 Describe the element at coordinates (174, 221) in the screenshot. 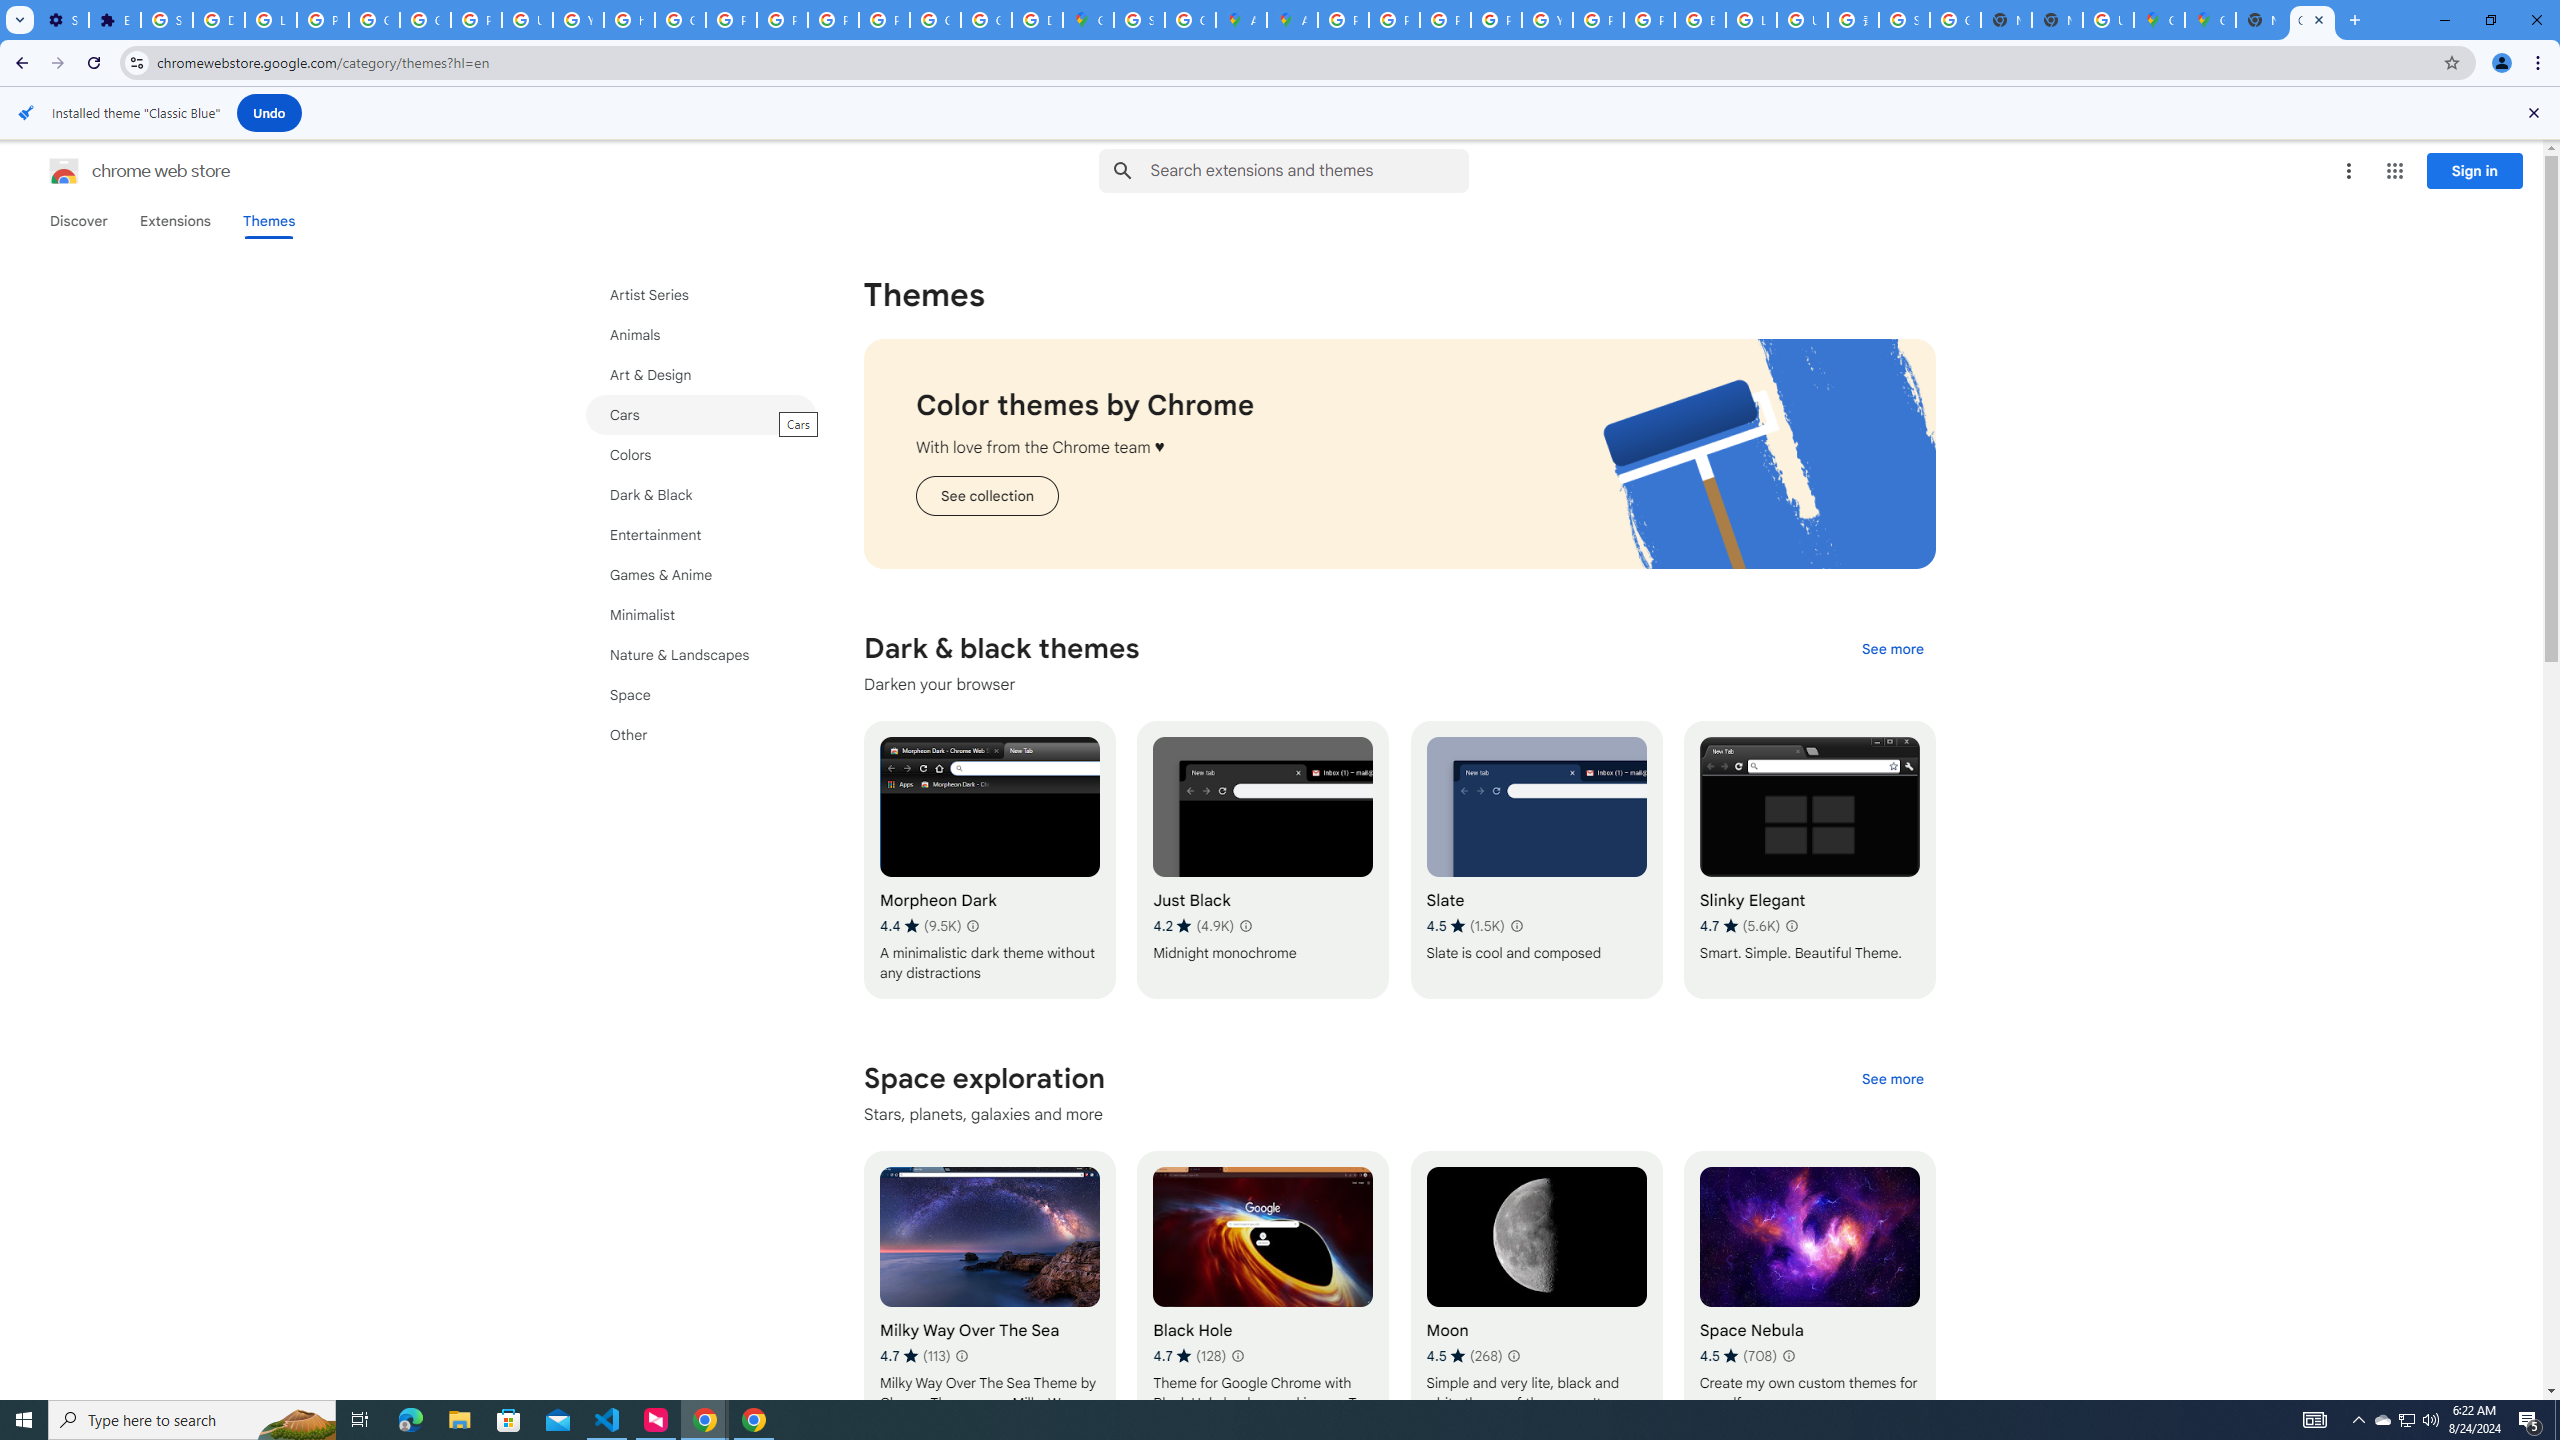

I see `Extensions` at that location.